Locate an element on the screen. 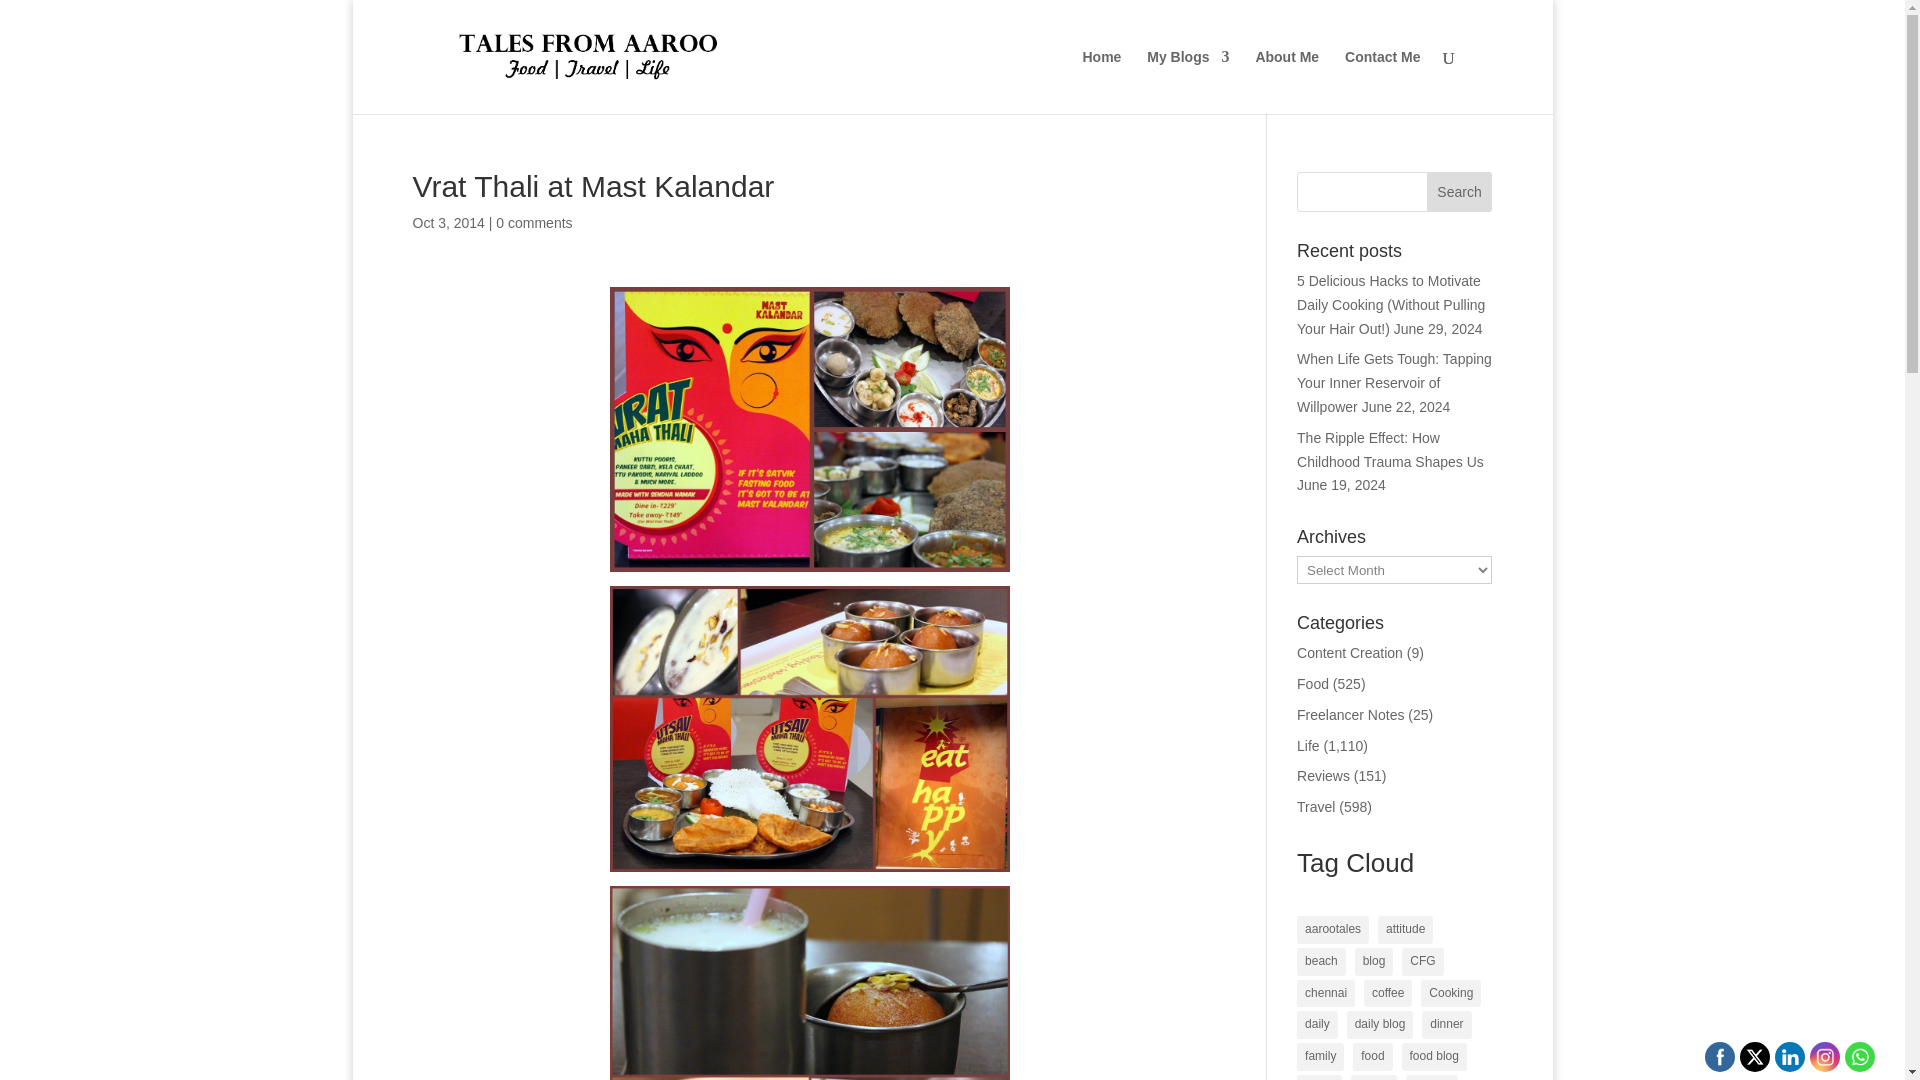 The width and height of the screenshot is (1920, 1080). Search is located at coordinates (1460, 191).